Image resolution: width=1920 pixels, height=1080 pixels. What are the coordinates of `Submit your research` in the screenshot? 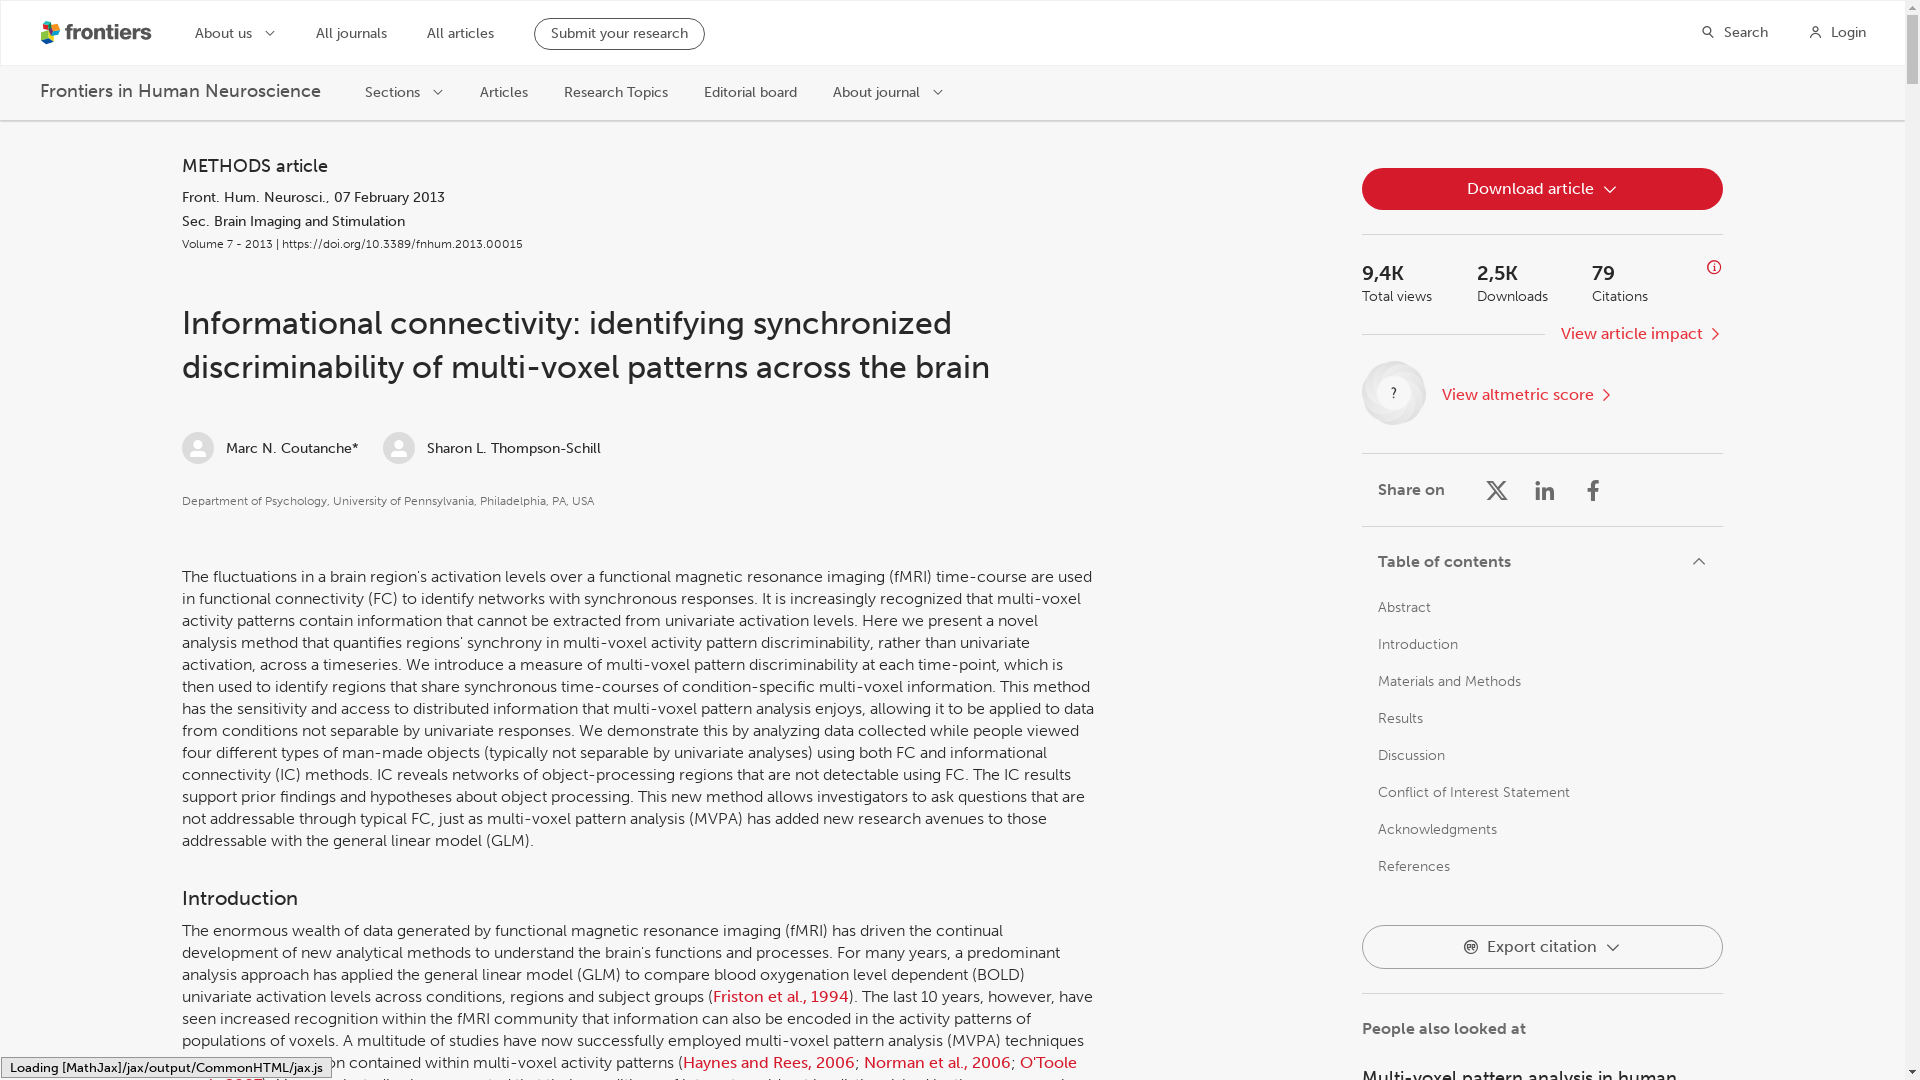 It's located at (618, 34).